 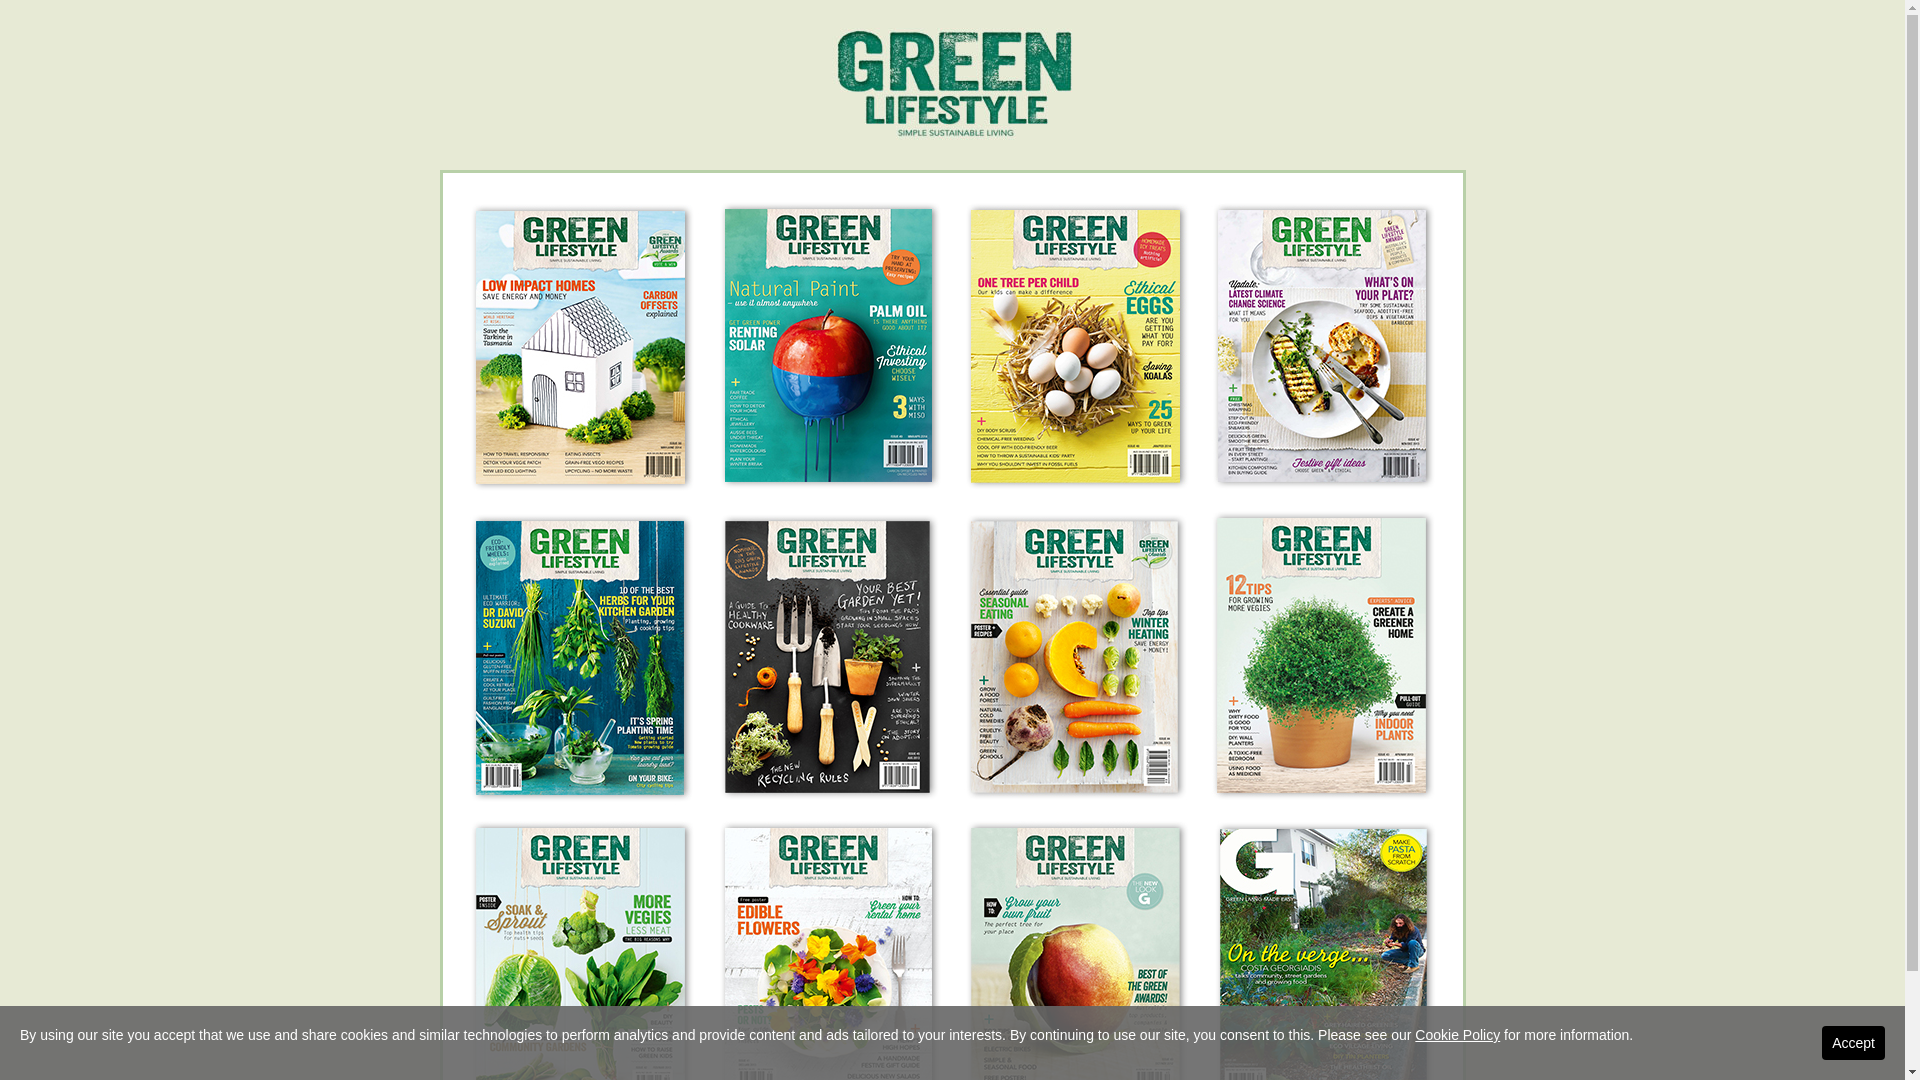 I want to click on Cookie Policy, so click(x=1458, y=1035).